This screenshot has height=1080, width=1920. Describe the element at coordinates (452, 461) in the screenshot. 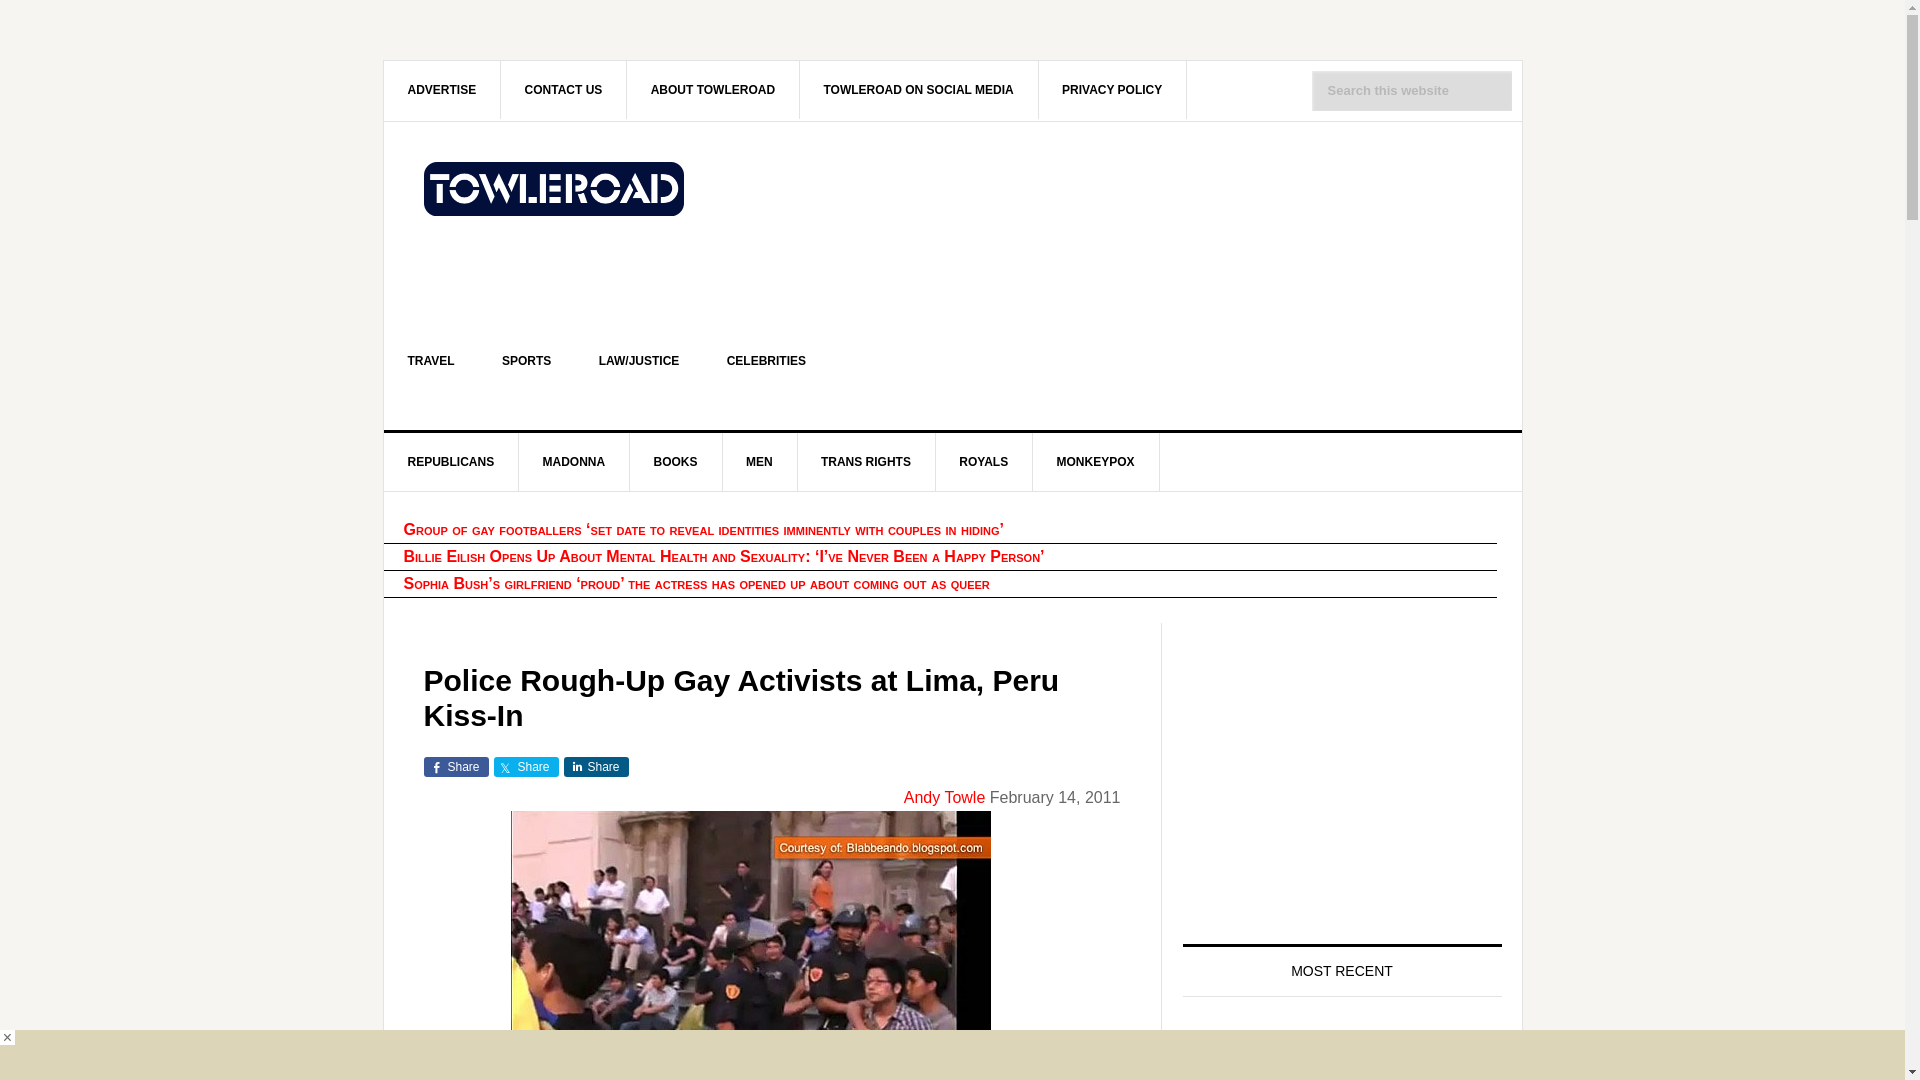

I see `REPUBLICANS` at that location.